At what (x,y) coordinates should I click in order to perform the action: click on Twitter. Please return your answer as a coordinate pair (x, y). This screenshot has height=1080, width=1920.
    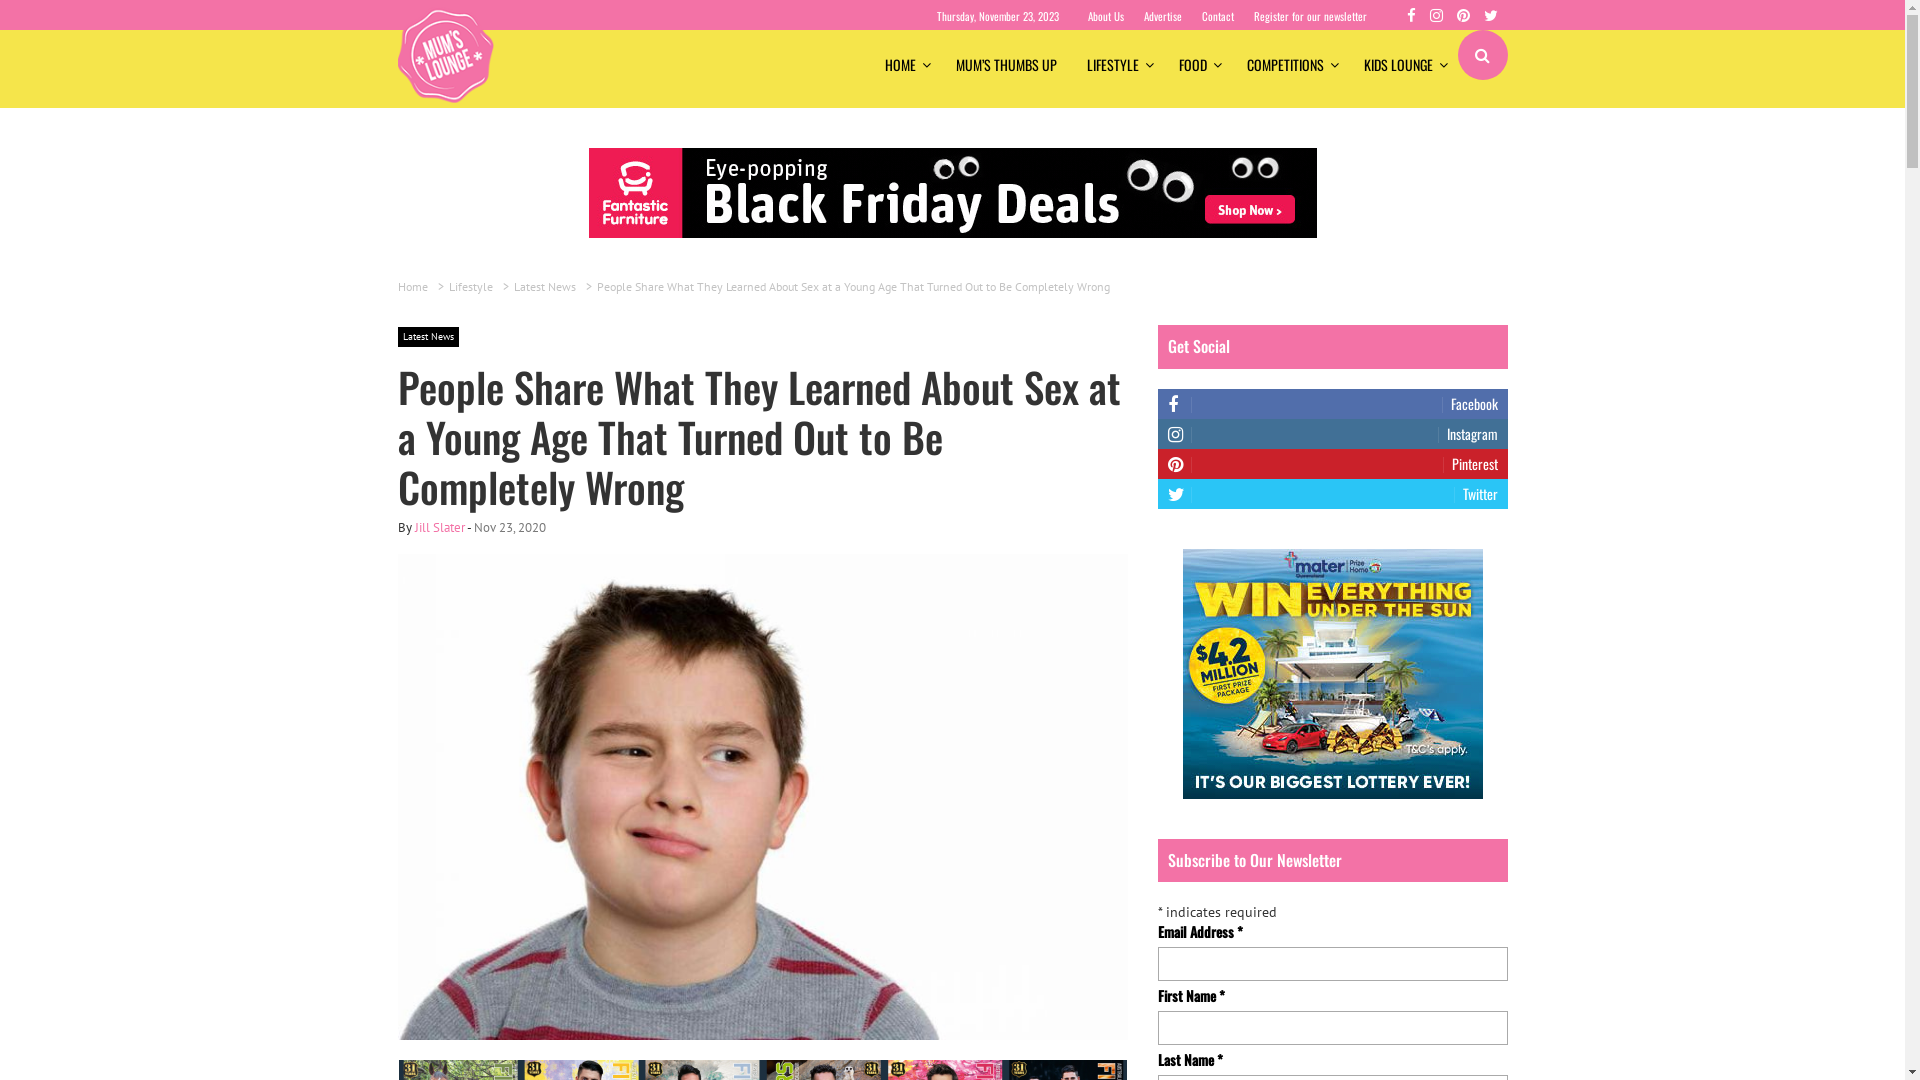
    Looking at the image, I should click on (1333, 494).